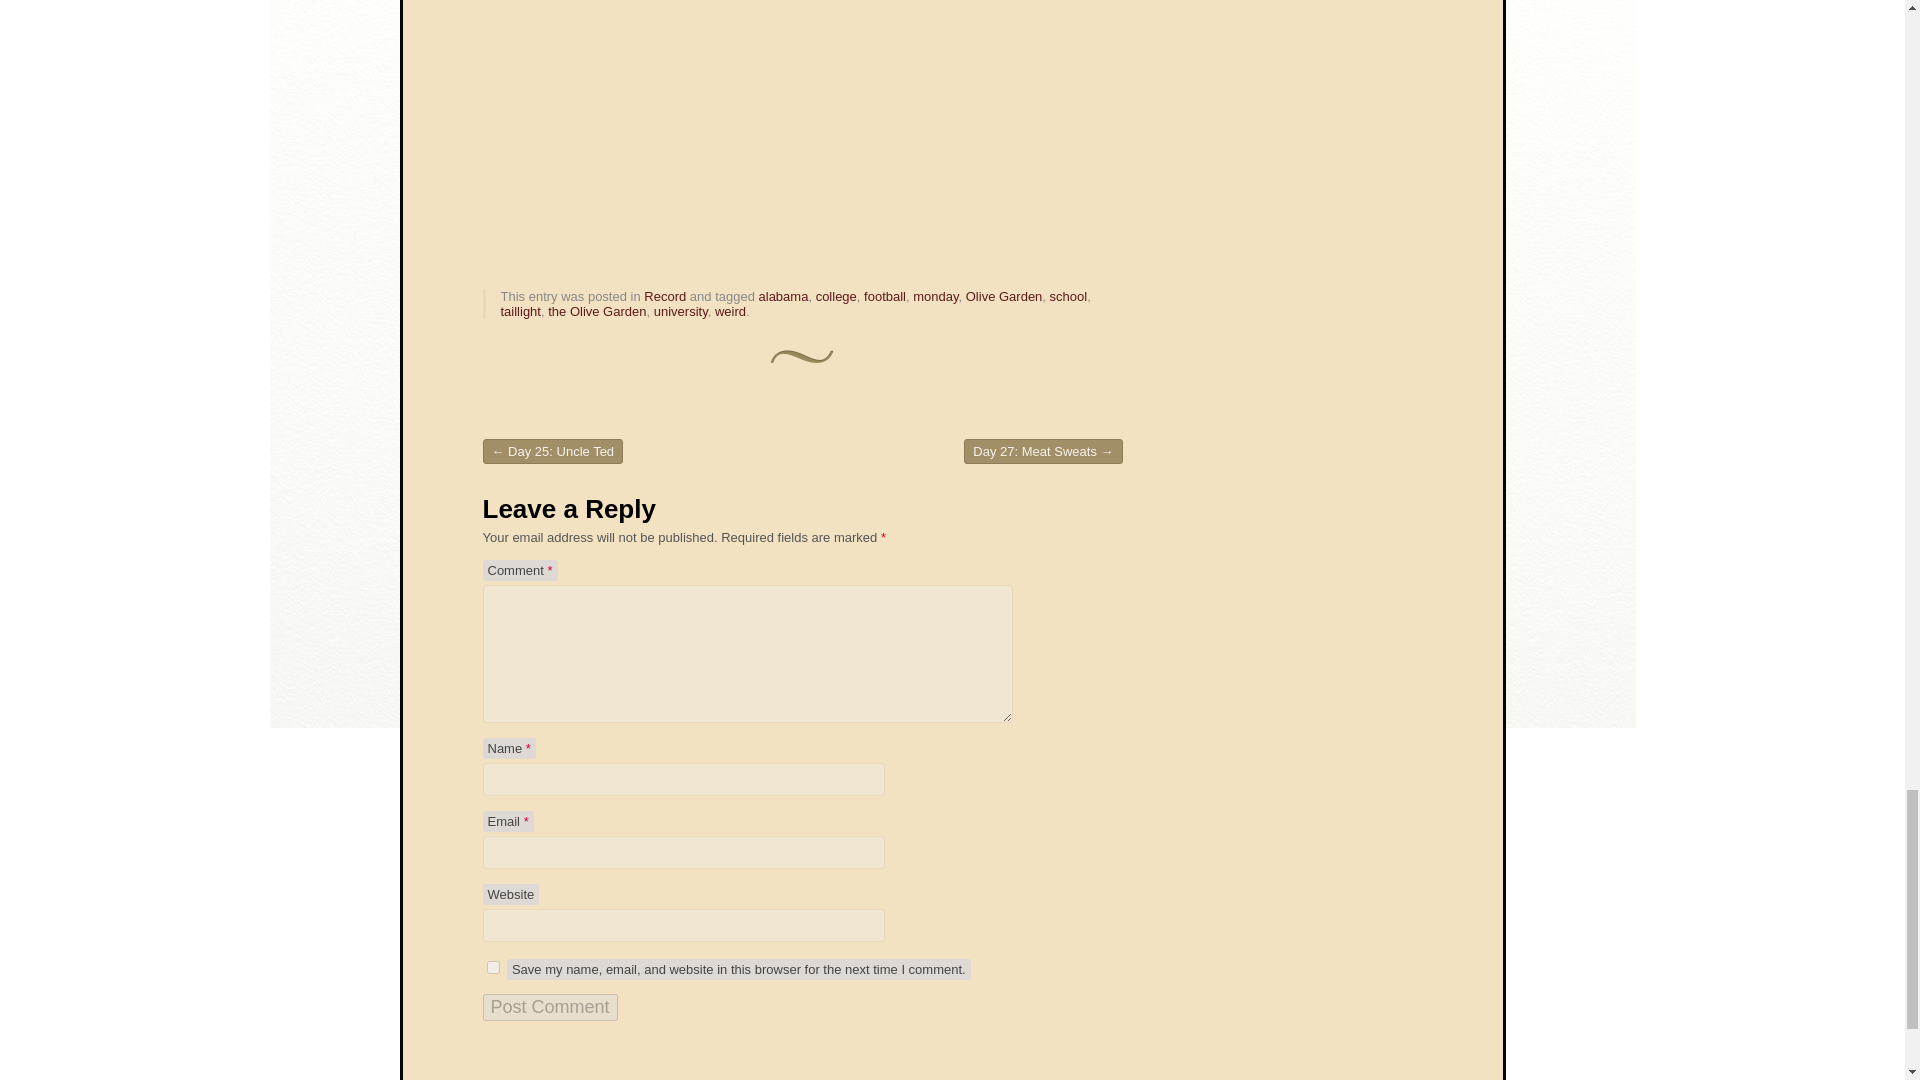  Describe the element at coordinates (664, 296) in the screenshot. I see `Record` at that location.